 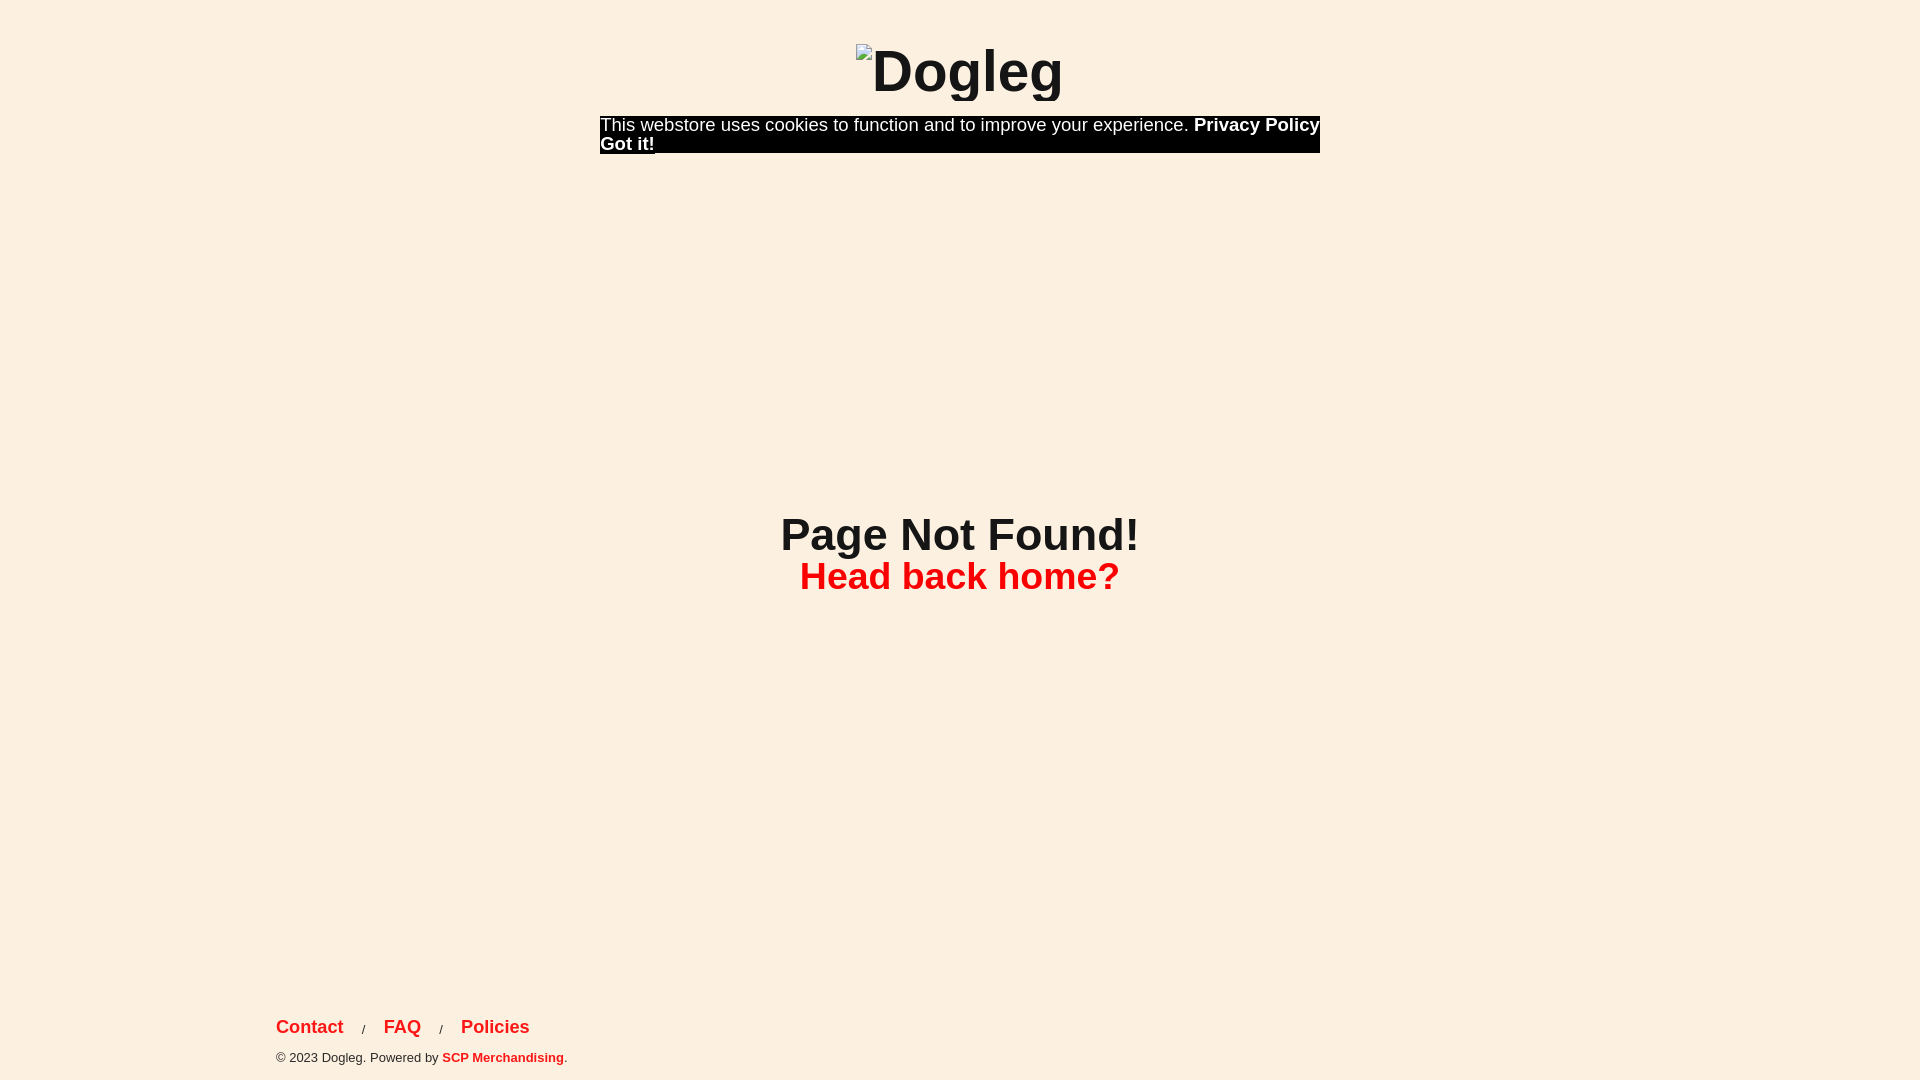 What do you see at coordinates (628, 144) in the screenshot?
I see `Got it!` at bounding box center [628, 144].